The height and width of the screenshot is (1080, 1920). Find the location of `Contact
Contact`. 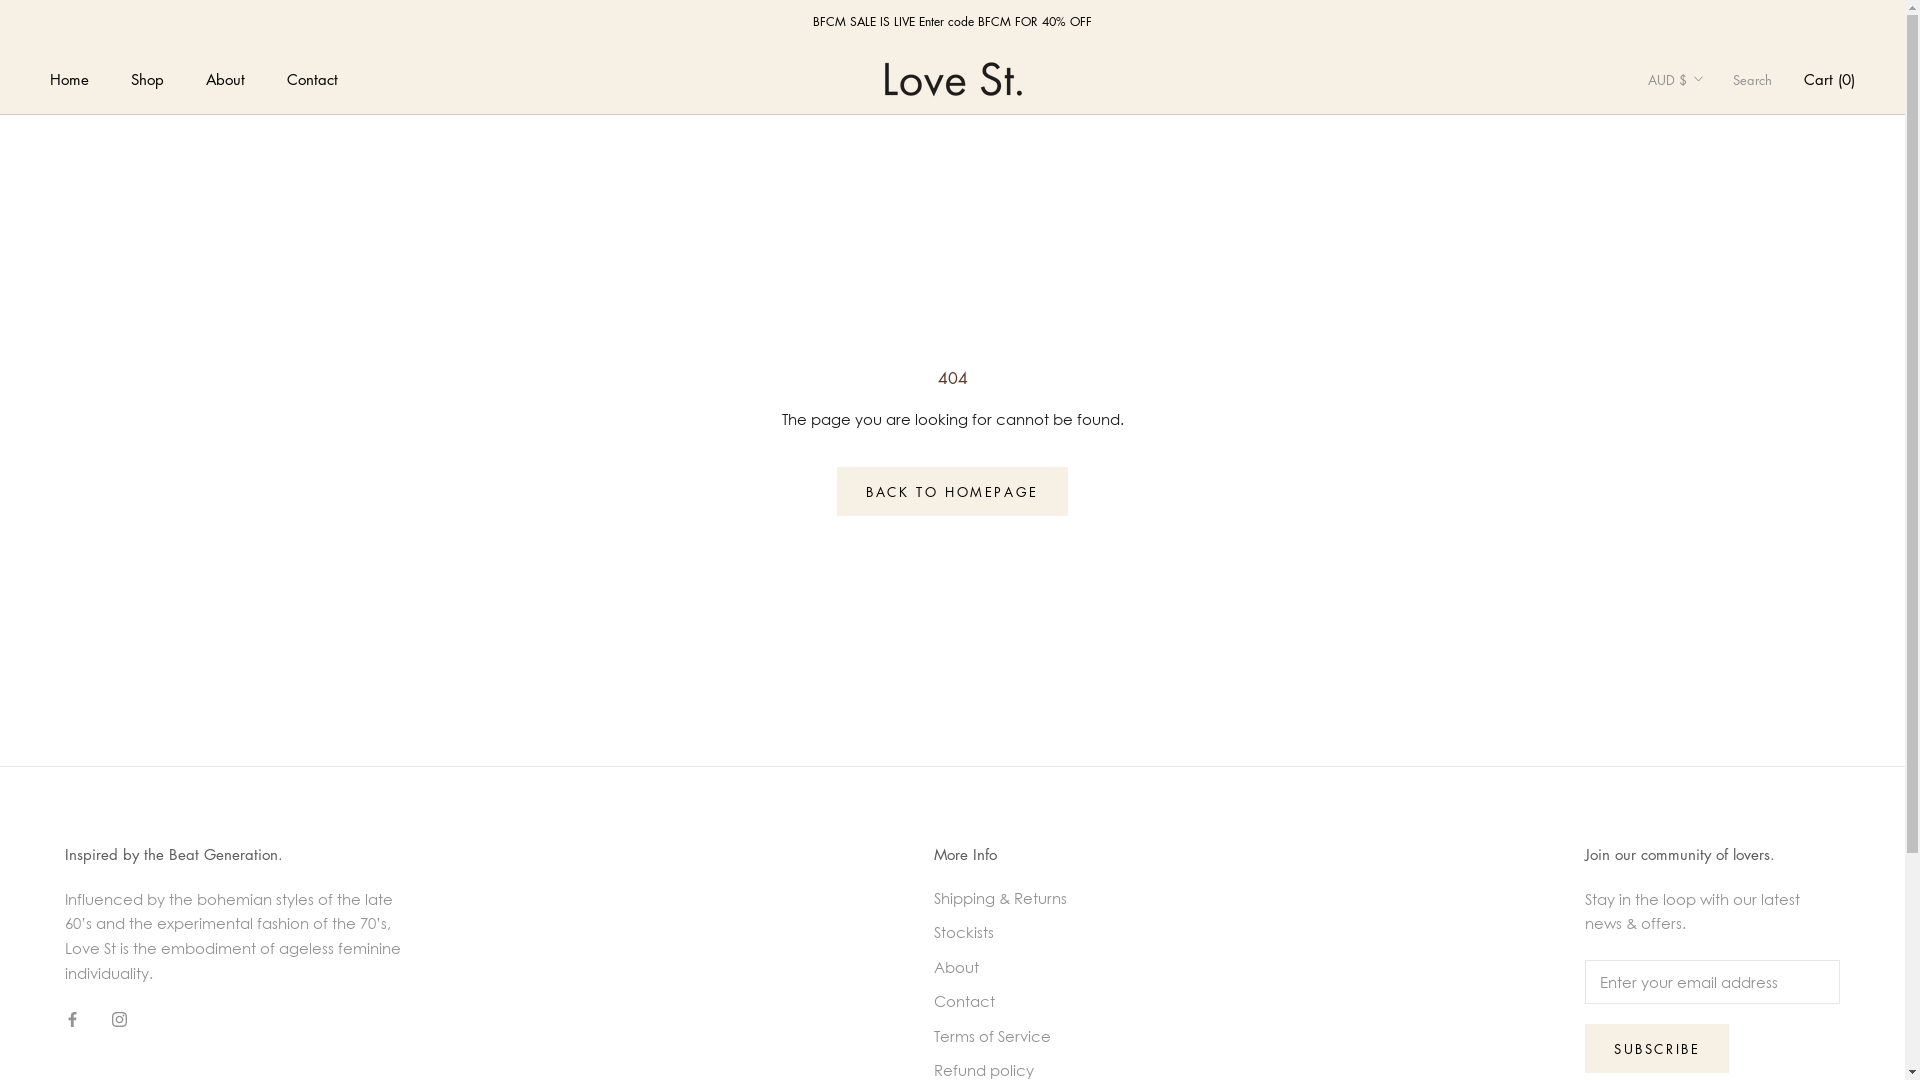

Contact
Contact is located at coordinates (312, 79).